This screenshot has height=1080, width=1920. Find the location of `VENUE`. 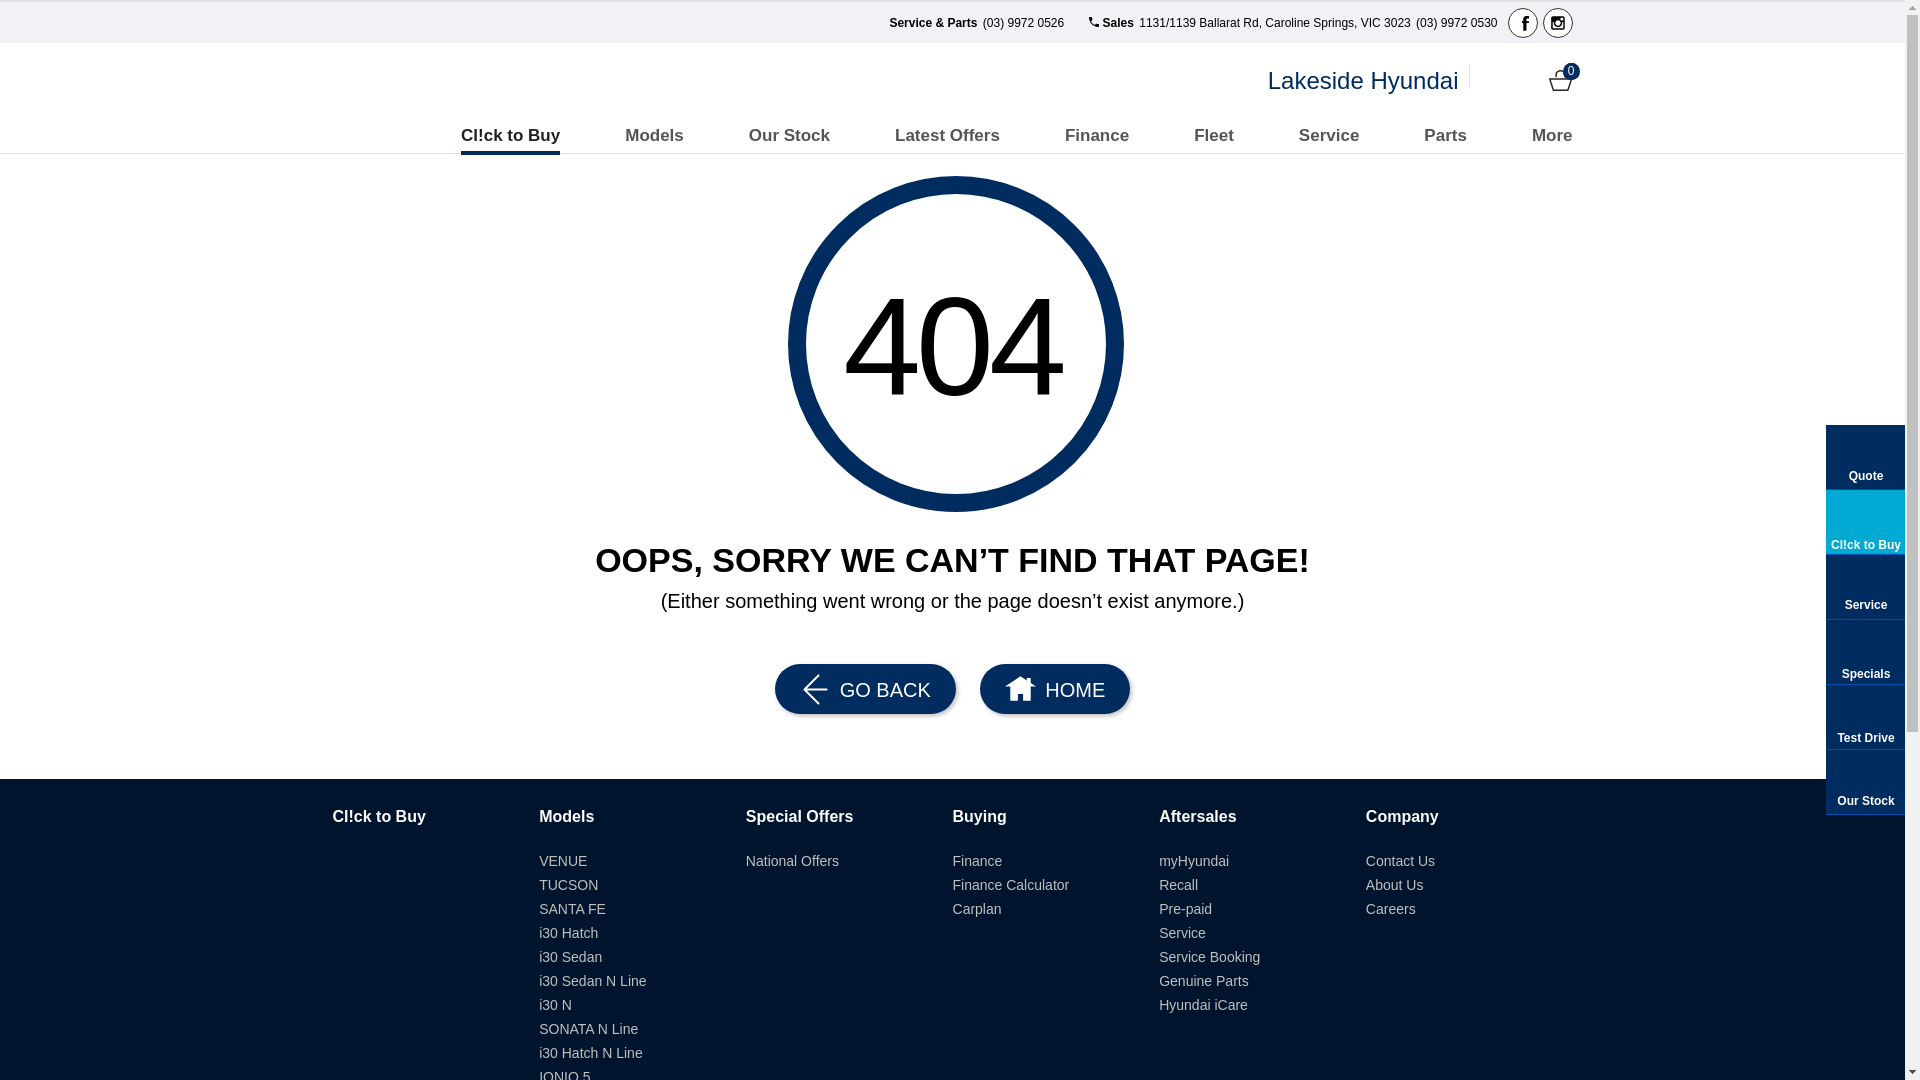

VENUE is located at coordinates (563, 861).